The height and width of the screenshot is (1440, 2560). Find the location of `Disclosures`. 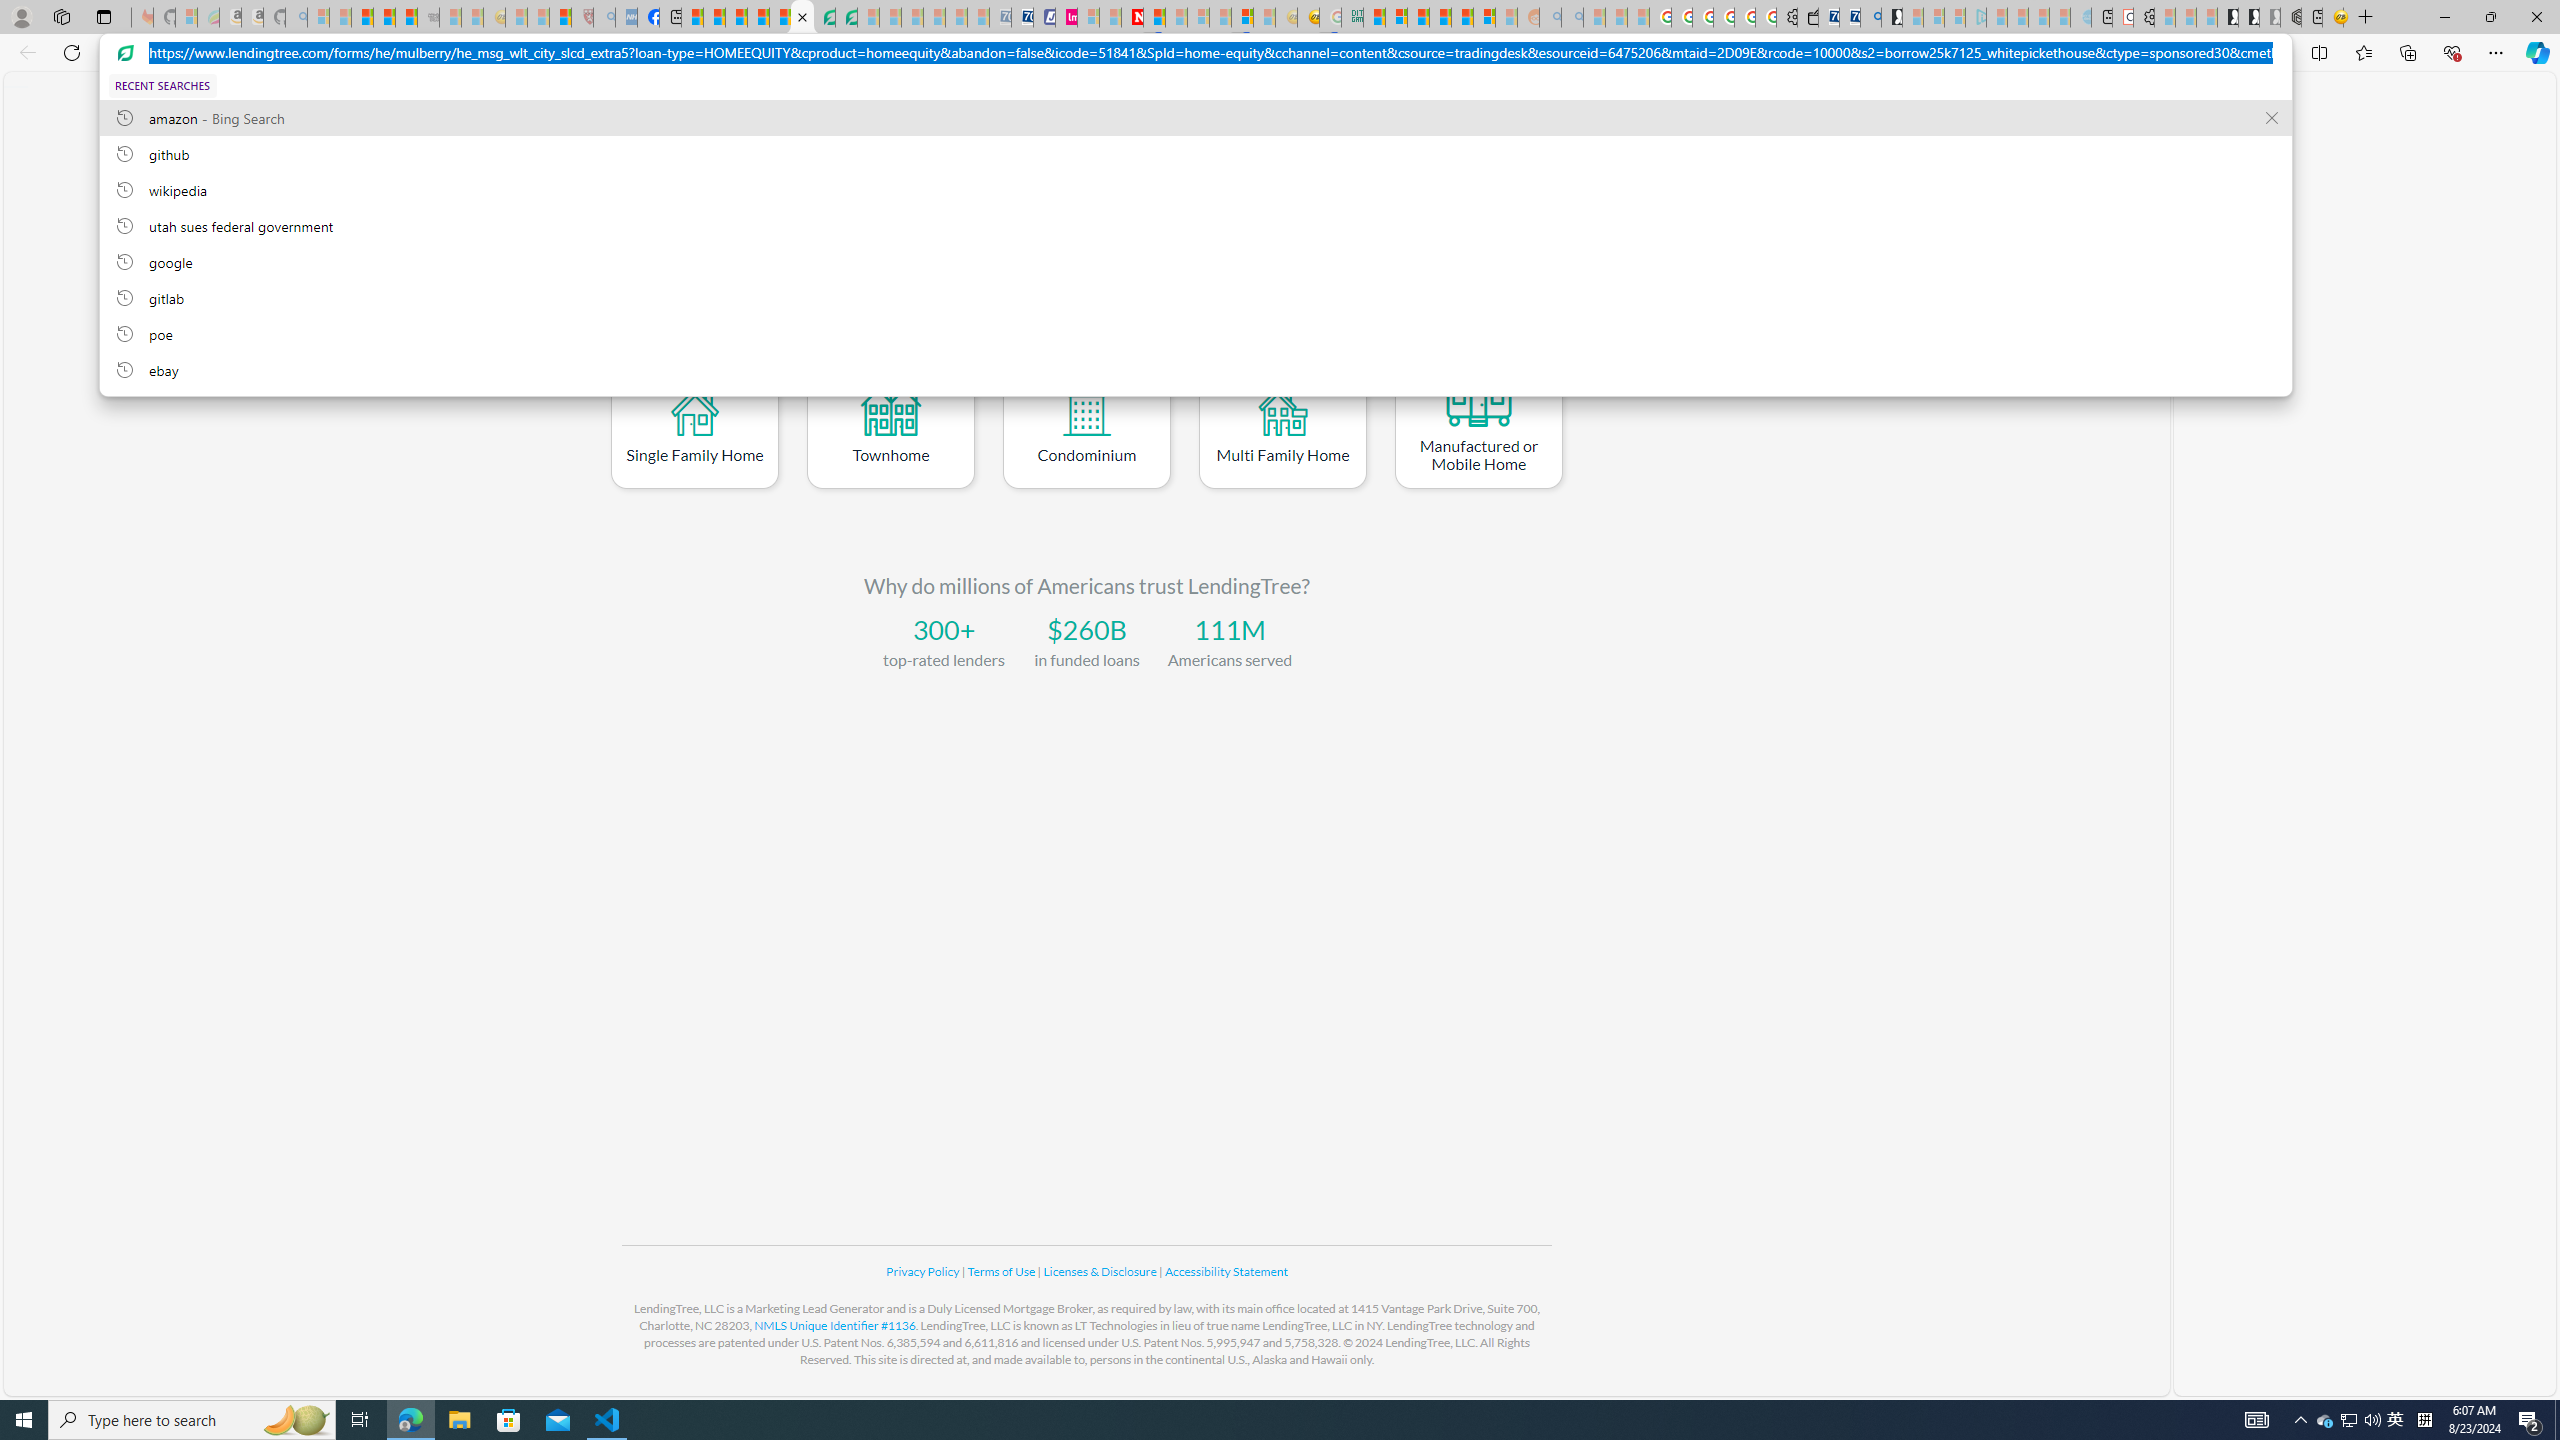

Disclosures is located at coordinates (1520, 110).